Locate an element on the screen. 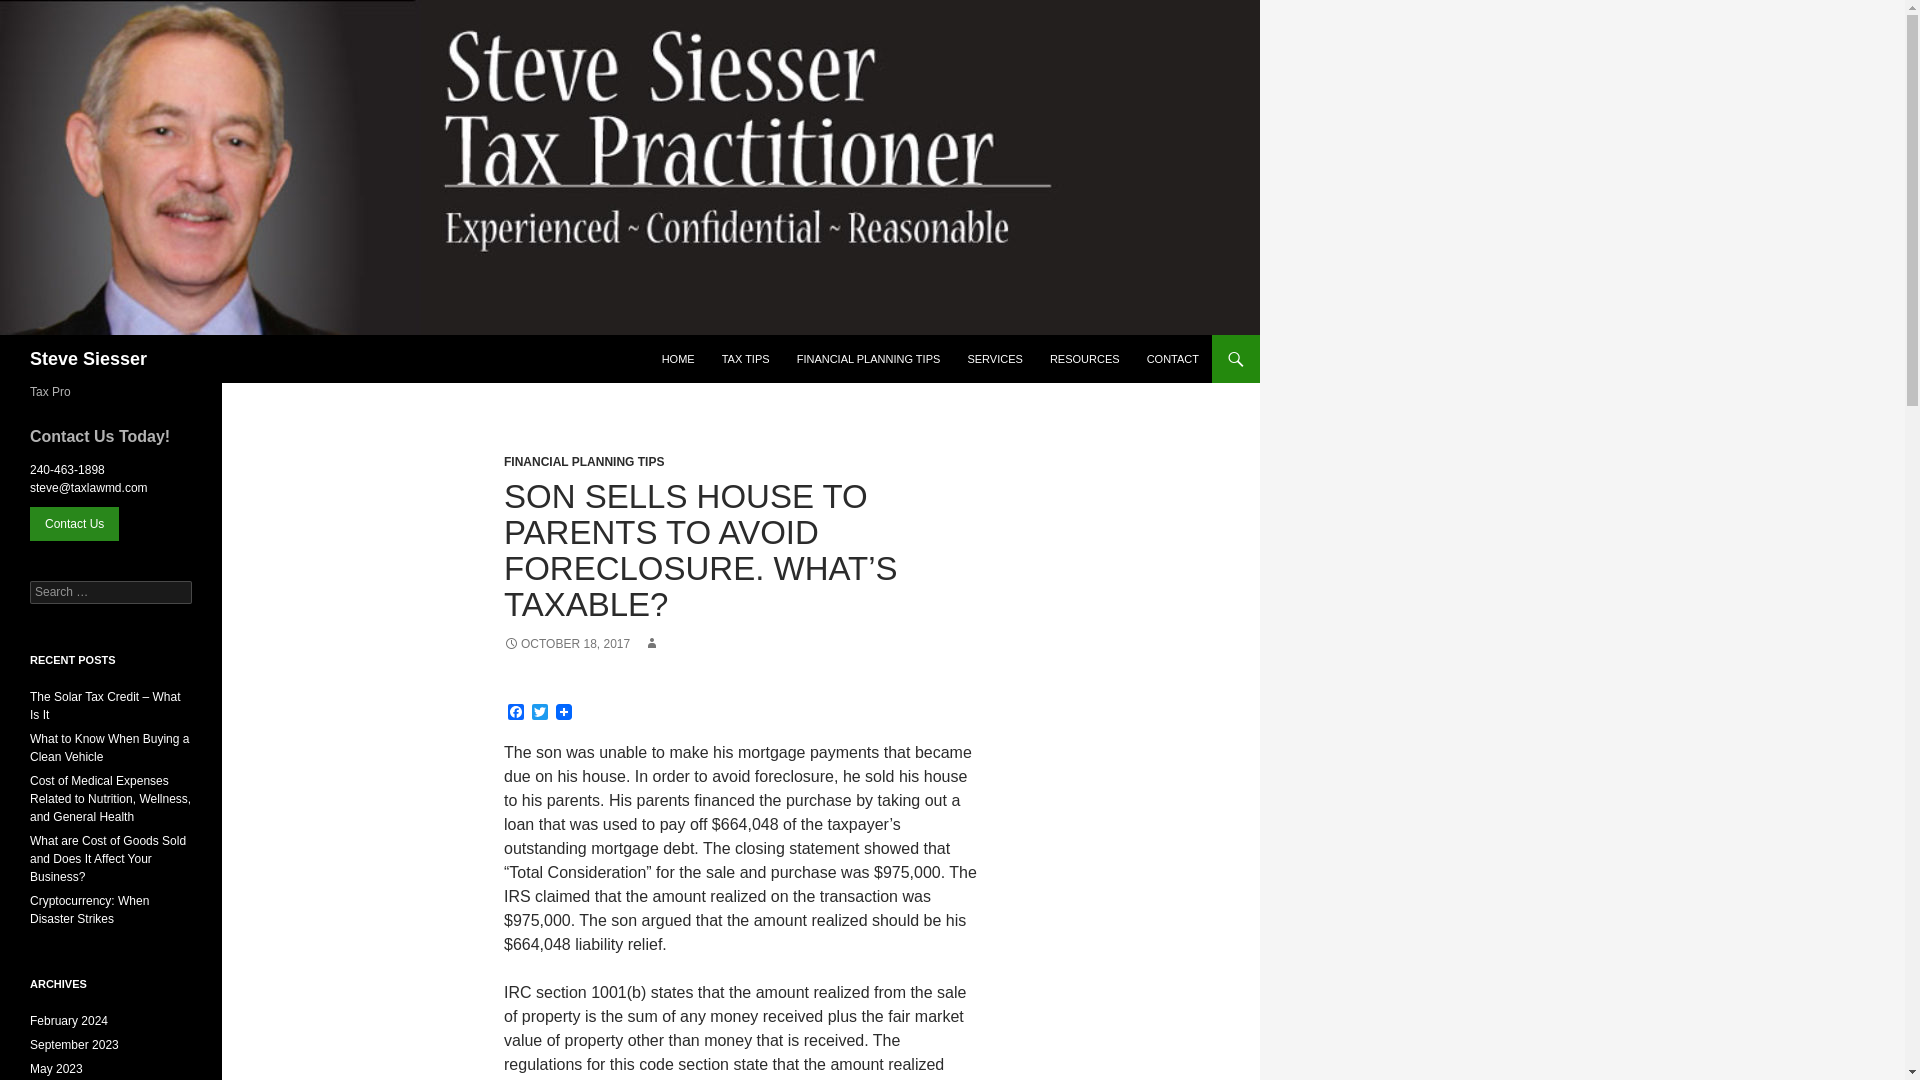 The height and width of the screenshot is (1080, 1920). What to Know When Buying a Clean Vehicle is located at coordinates (109, 748).